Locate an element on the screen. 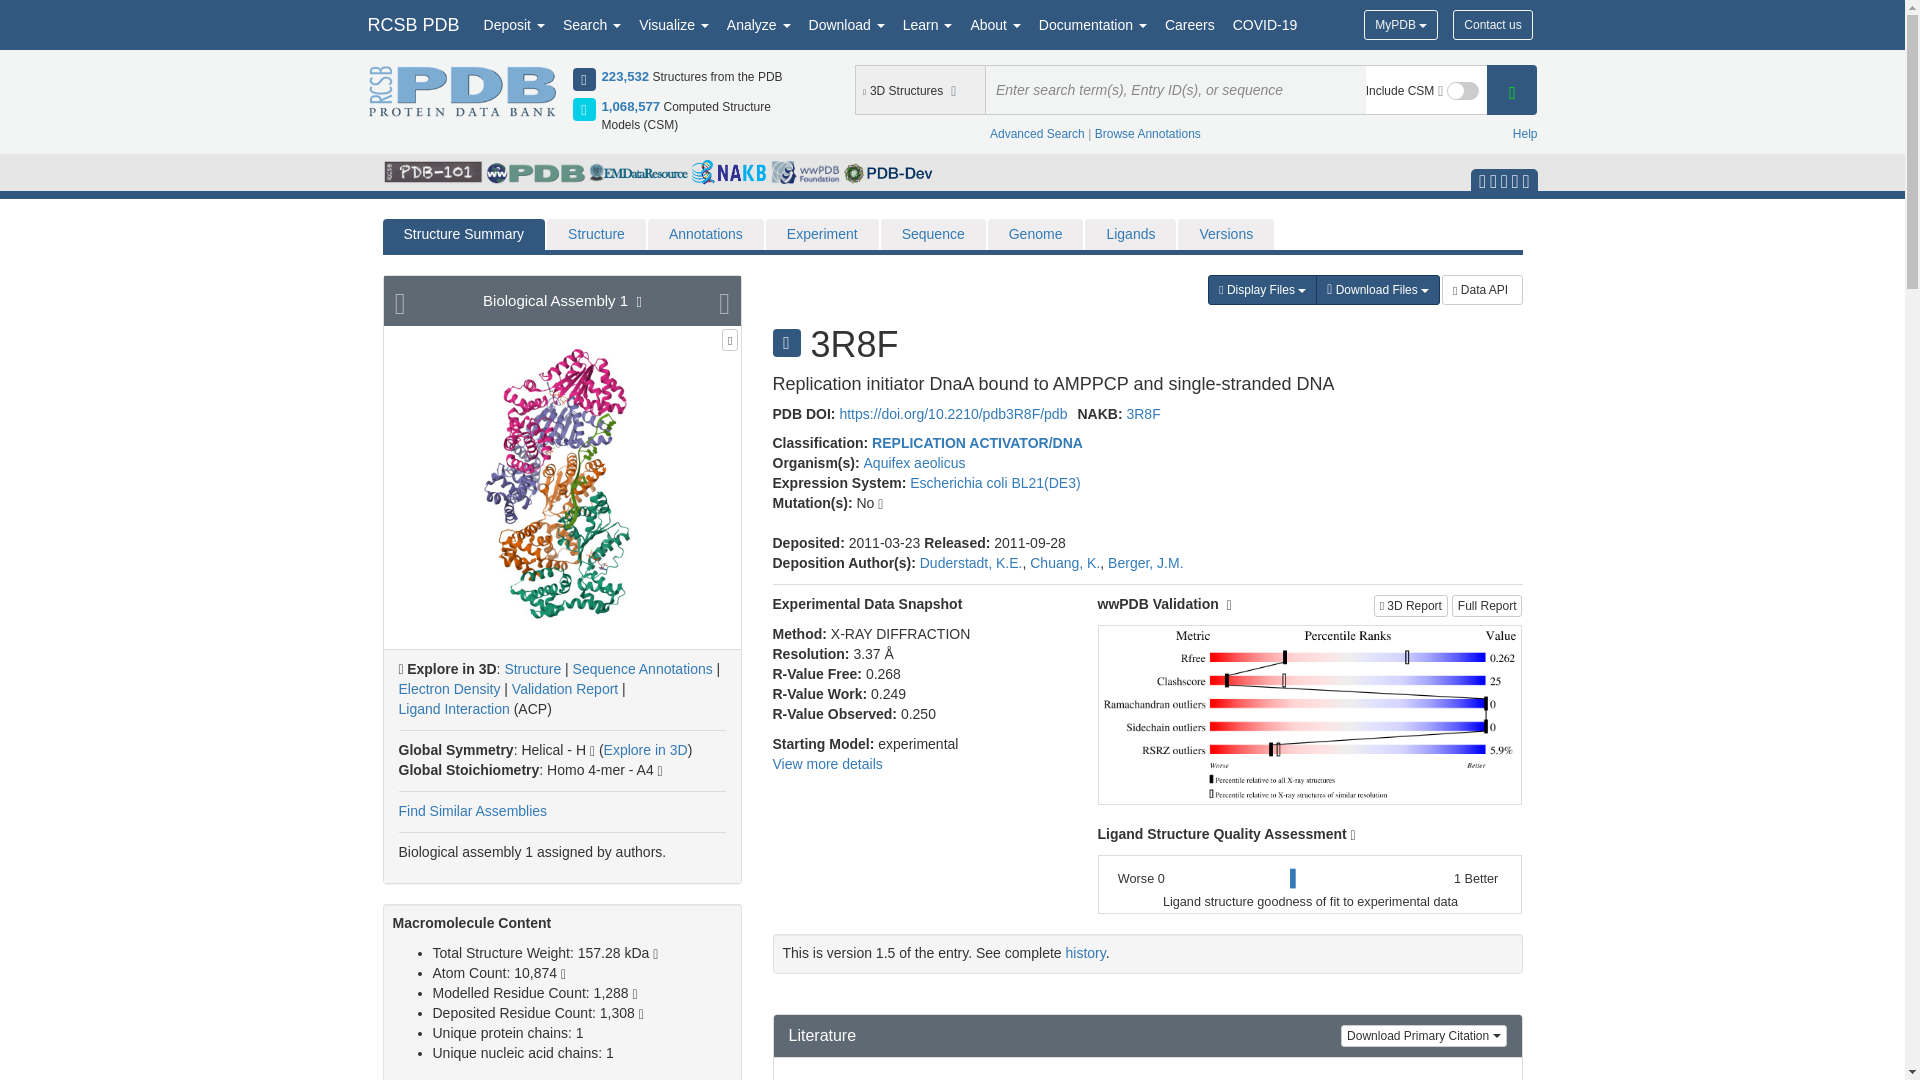 The image size is (1920, 1080). Deposit  is located at coordinates (514, 24).